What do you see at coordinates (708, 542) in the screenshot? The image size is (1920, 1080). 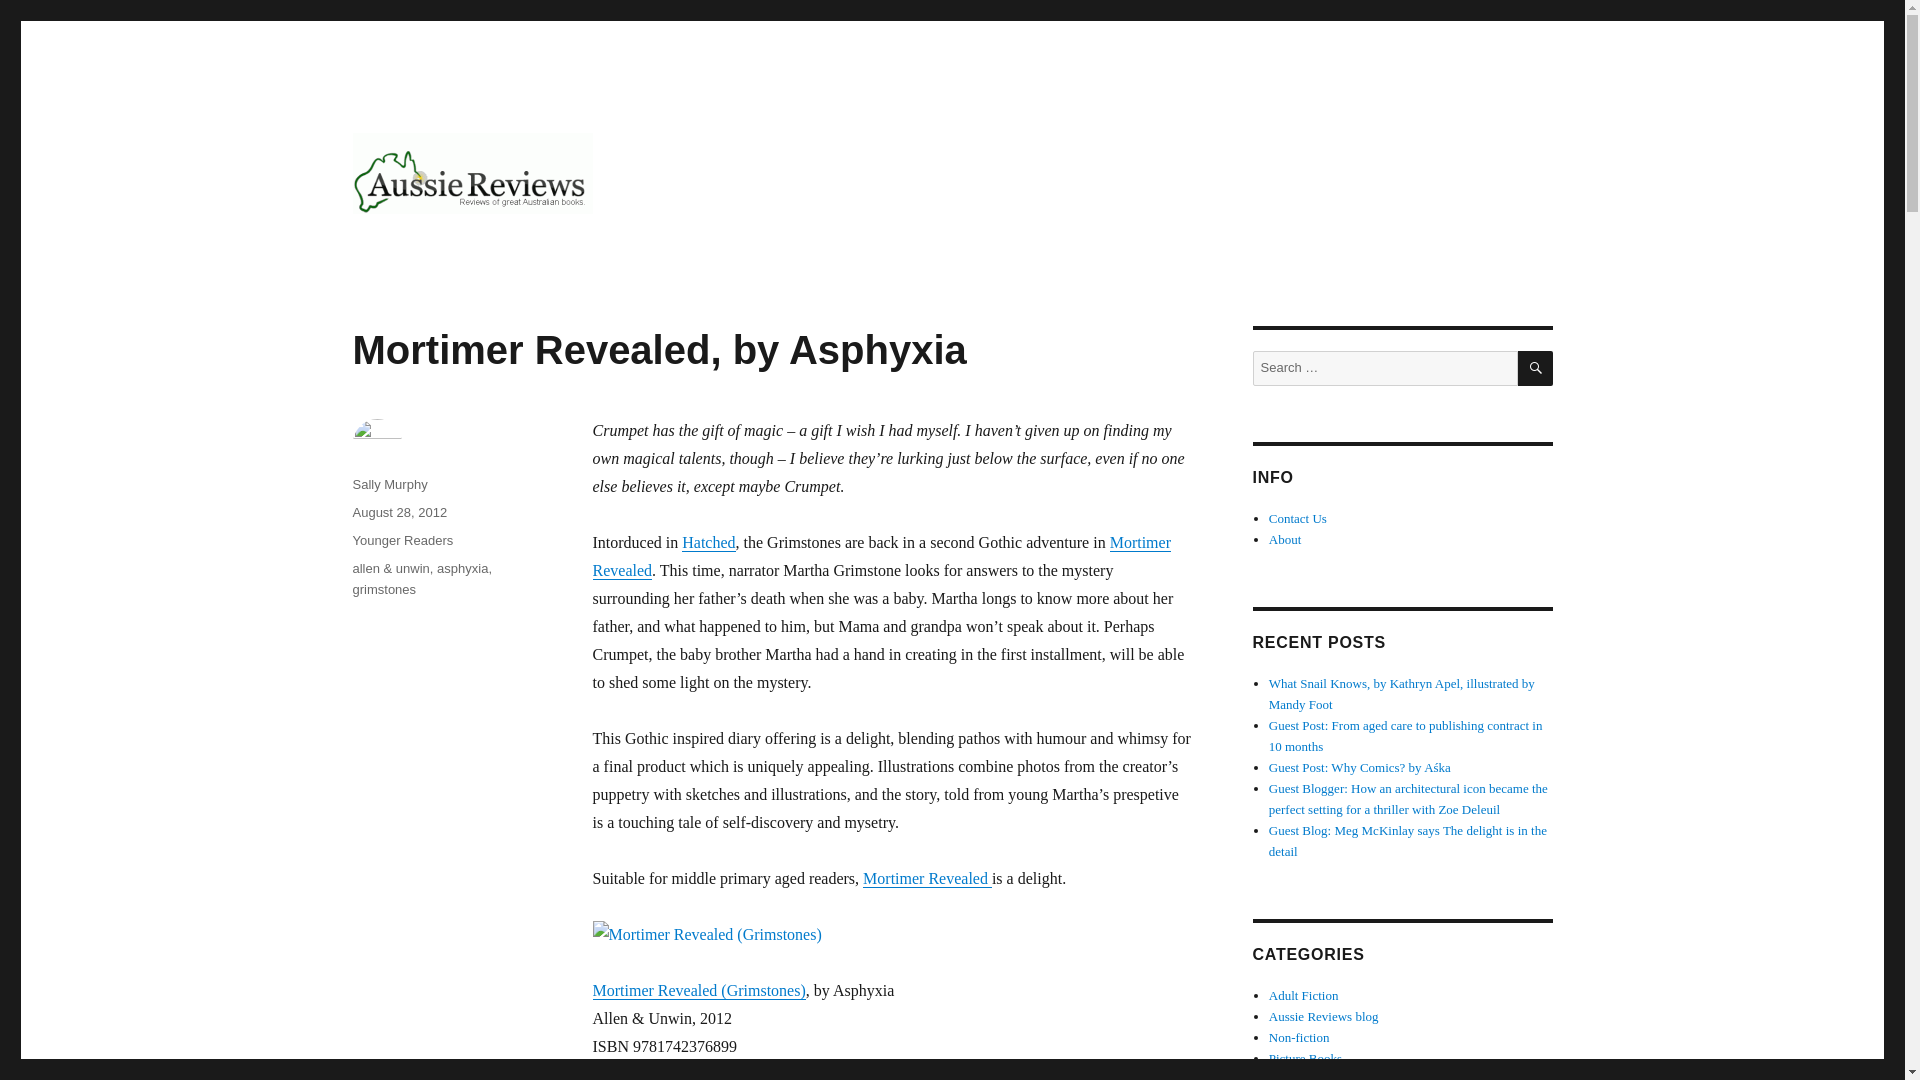 I see `Hatched` at bounding box center [708, 542].